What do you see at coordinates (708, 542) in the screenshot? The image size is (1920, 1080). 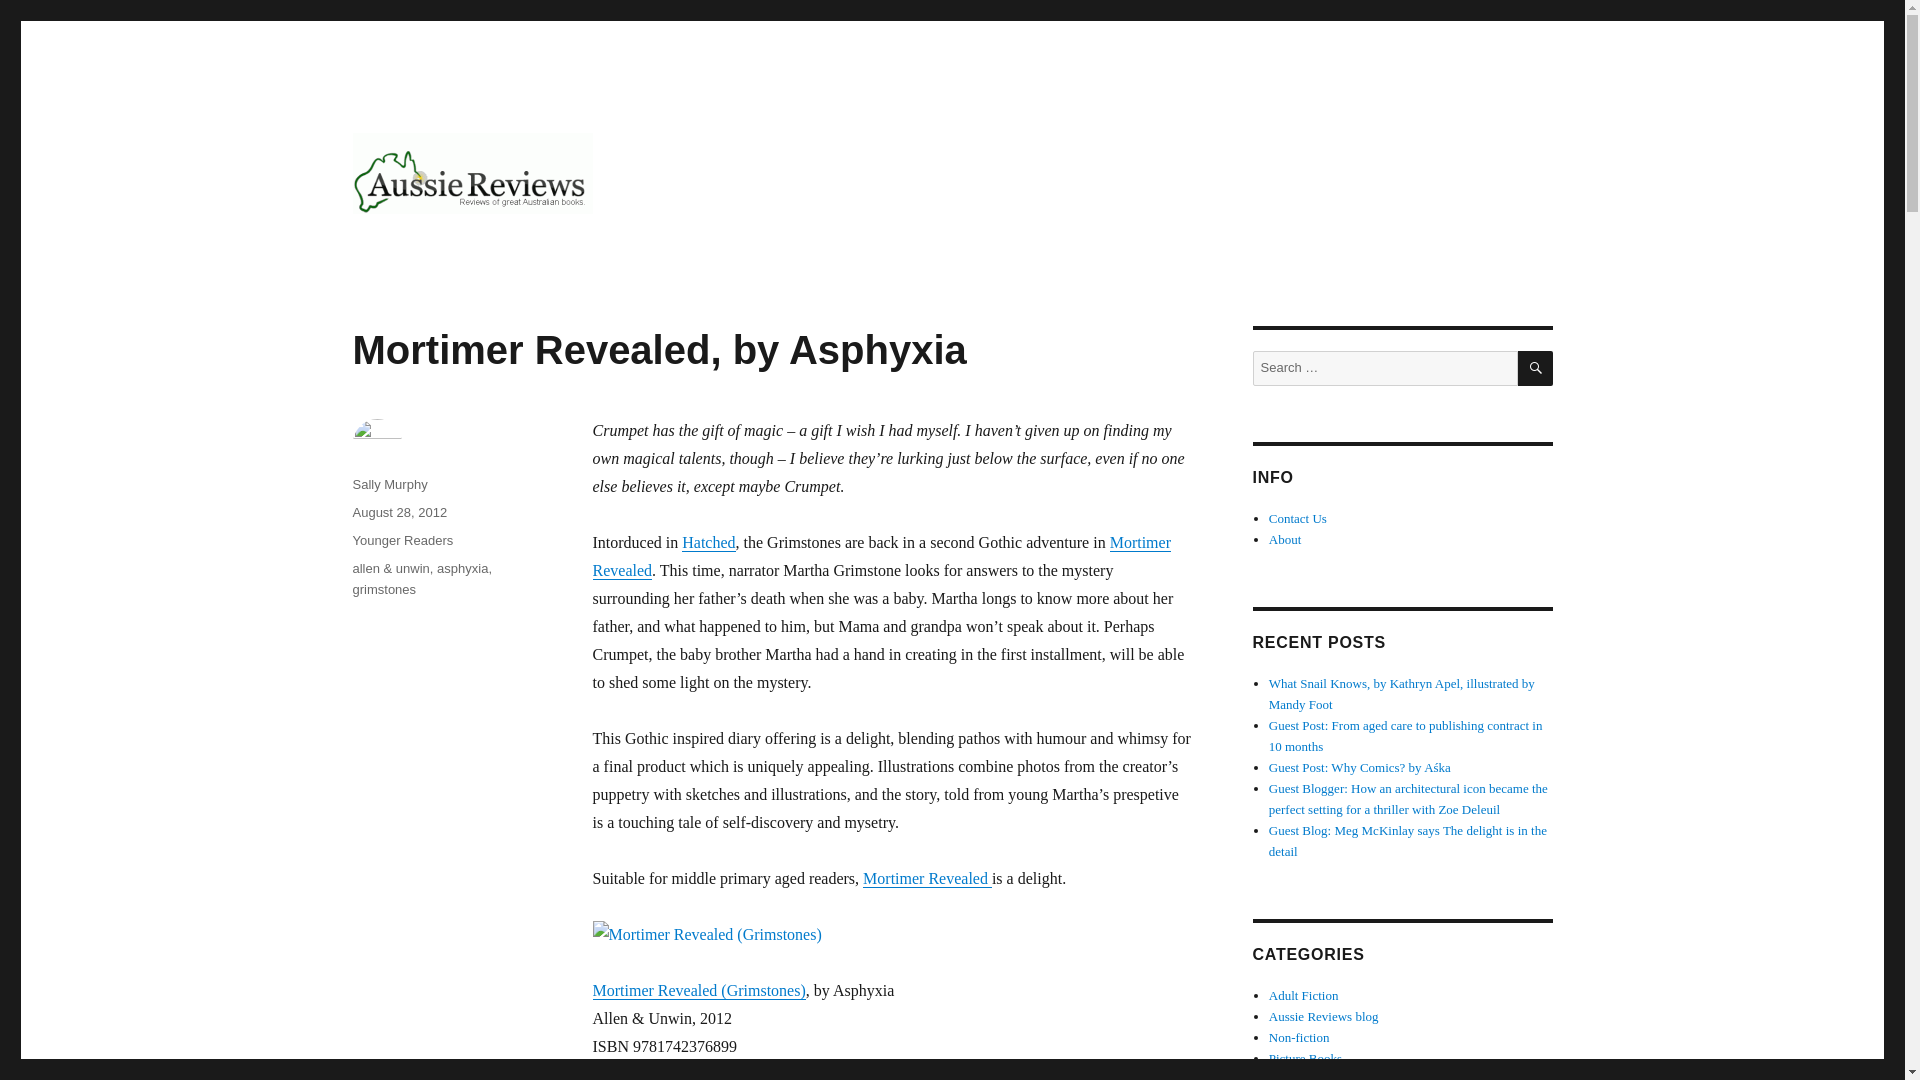 I see `Hatched` at bounding box center [708, 542].